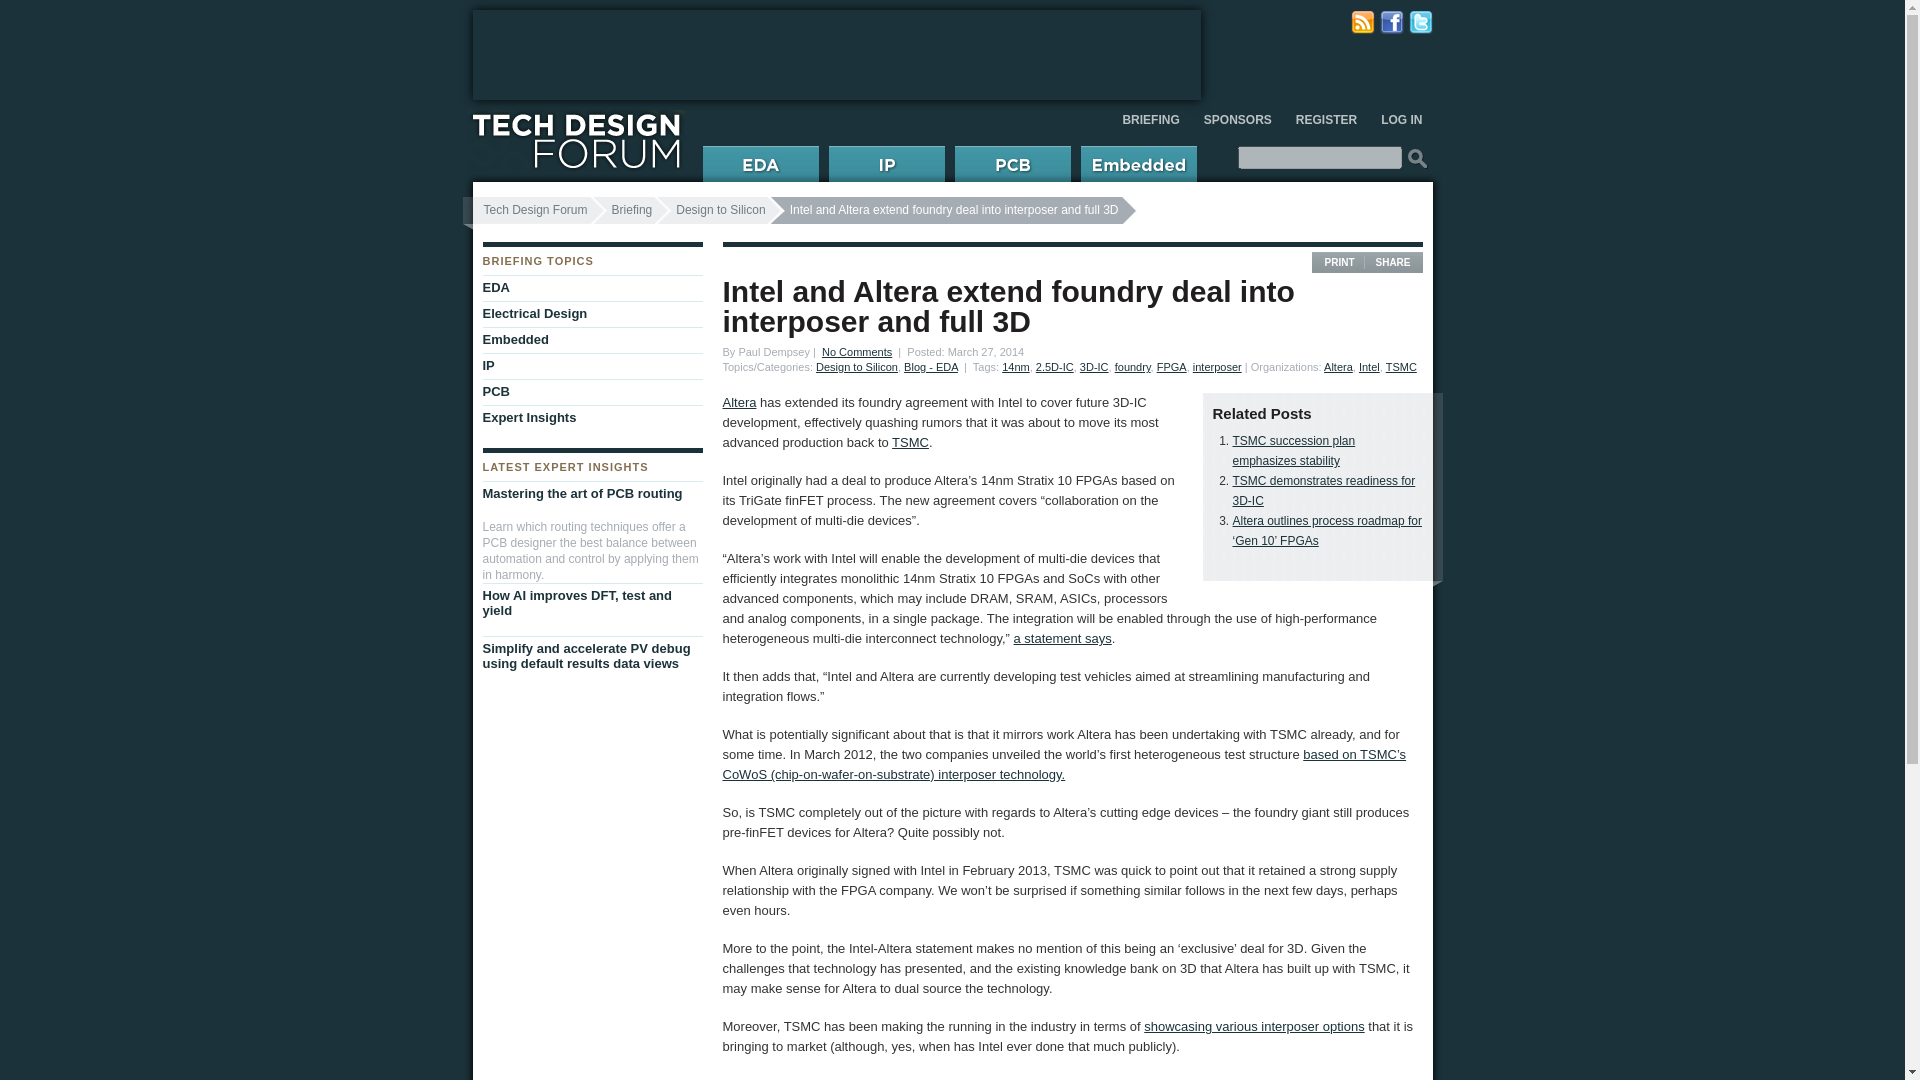 Image resolution: width=1920 pixels, height=1080 pixels. Describe the element at coordinates (622, 210) in the screenshot. I see `Briefing` at that location.